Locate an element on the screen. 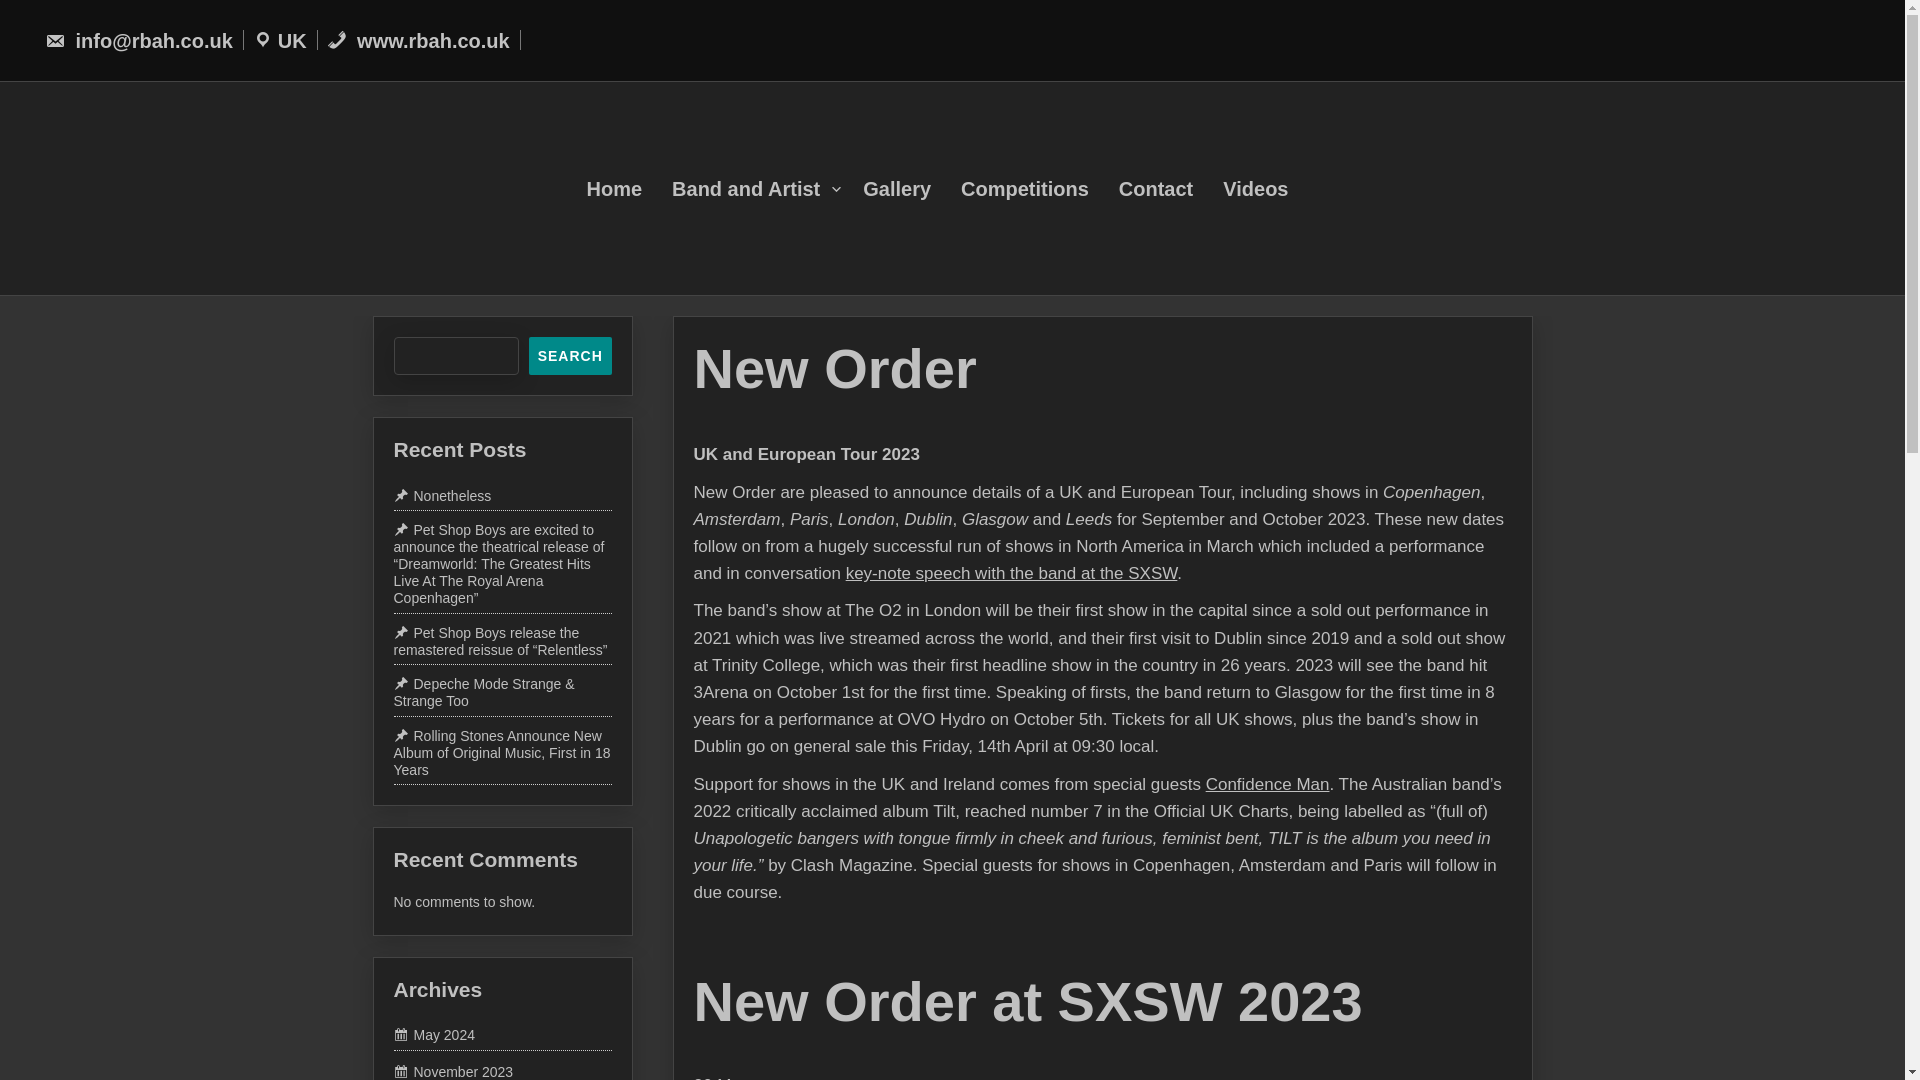 The image size is (1920, 1080). Gallery is located at coordinates (912, 188).